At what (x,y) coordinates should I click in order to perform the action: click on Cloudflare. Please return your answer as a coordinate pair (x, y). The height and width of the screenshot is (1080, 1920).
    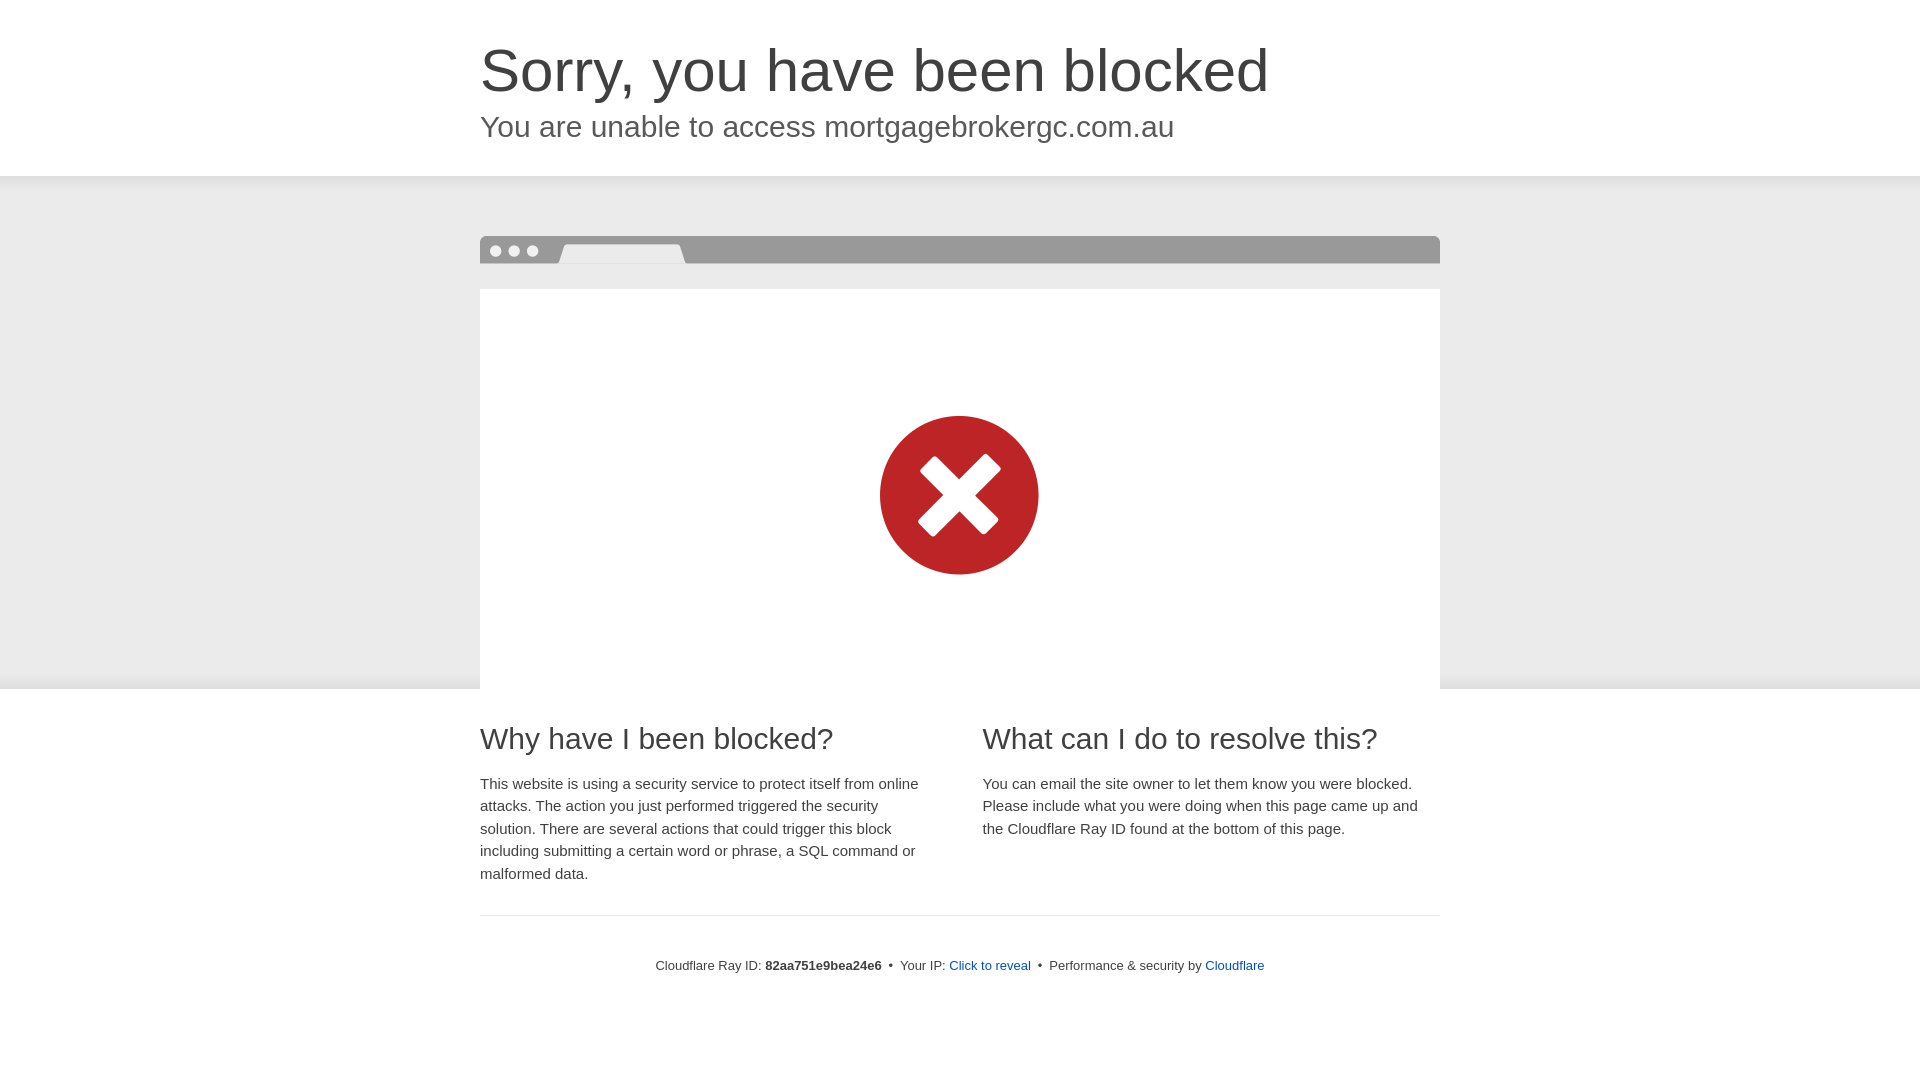
    Looking at the image, I should click on (1234, 966).